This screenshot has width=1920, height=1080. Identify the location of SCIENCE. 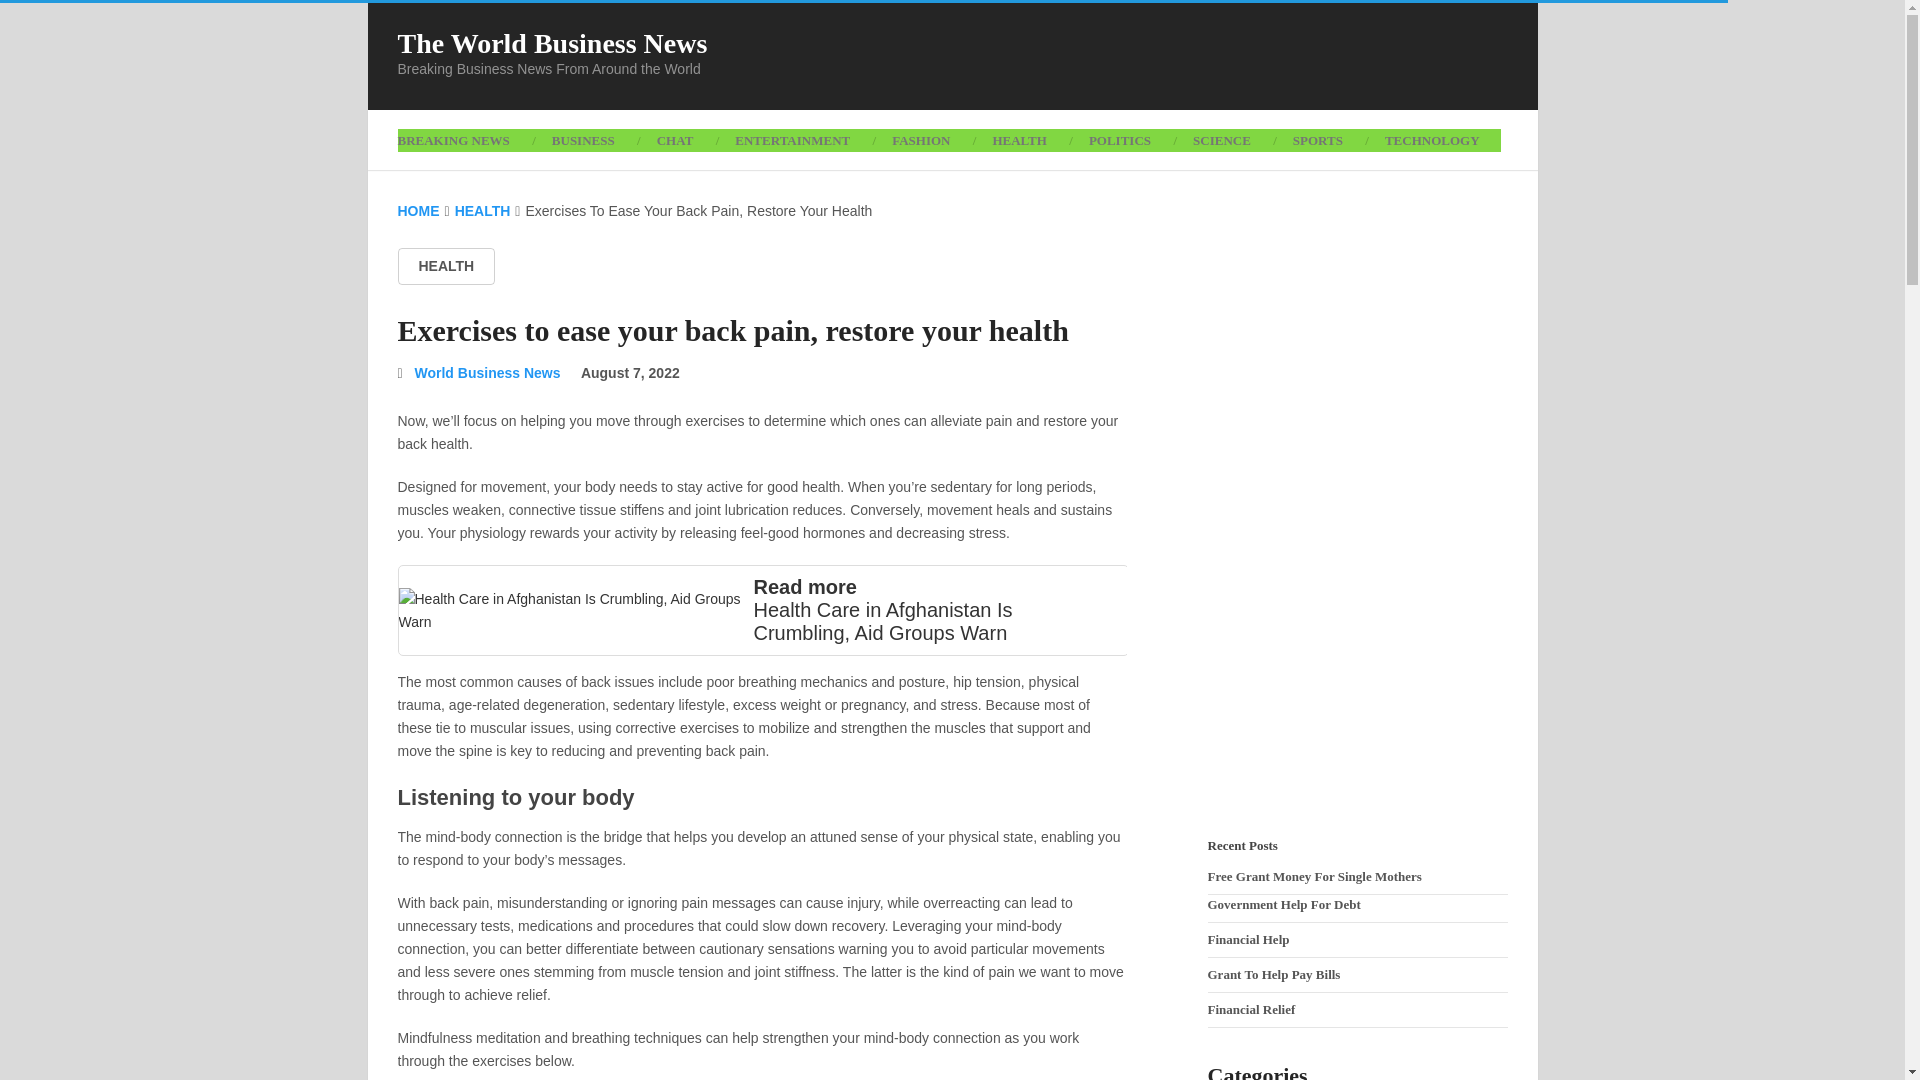
(1221, 140).